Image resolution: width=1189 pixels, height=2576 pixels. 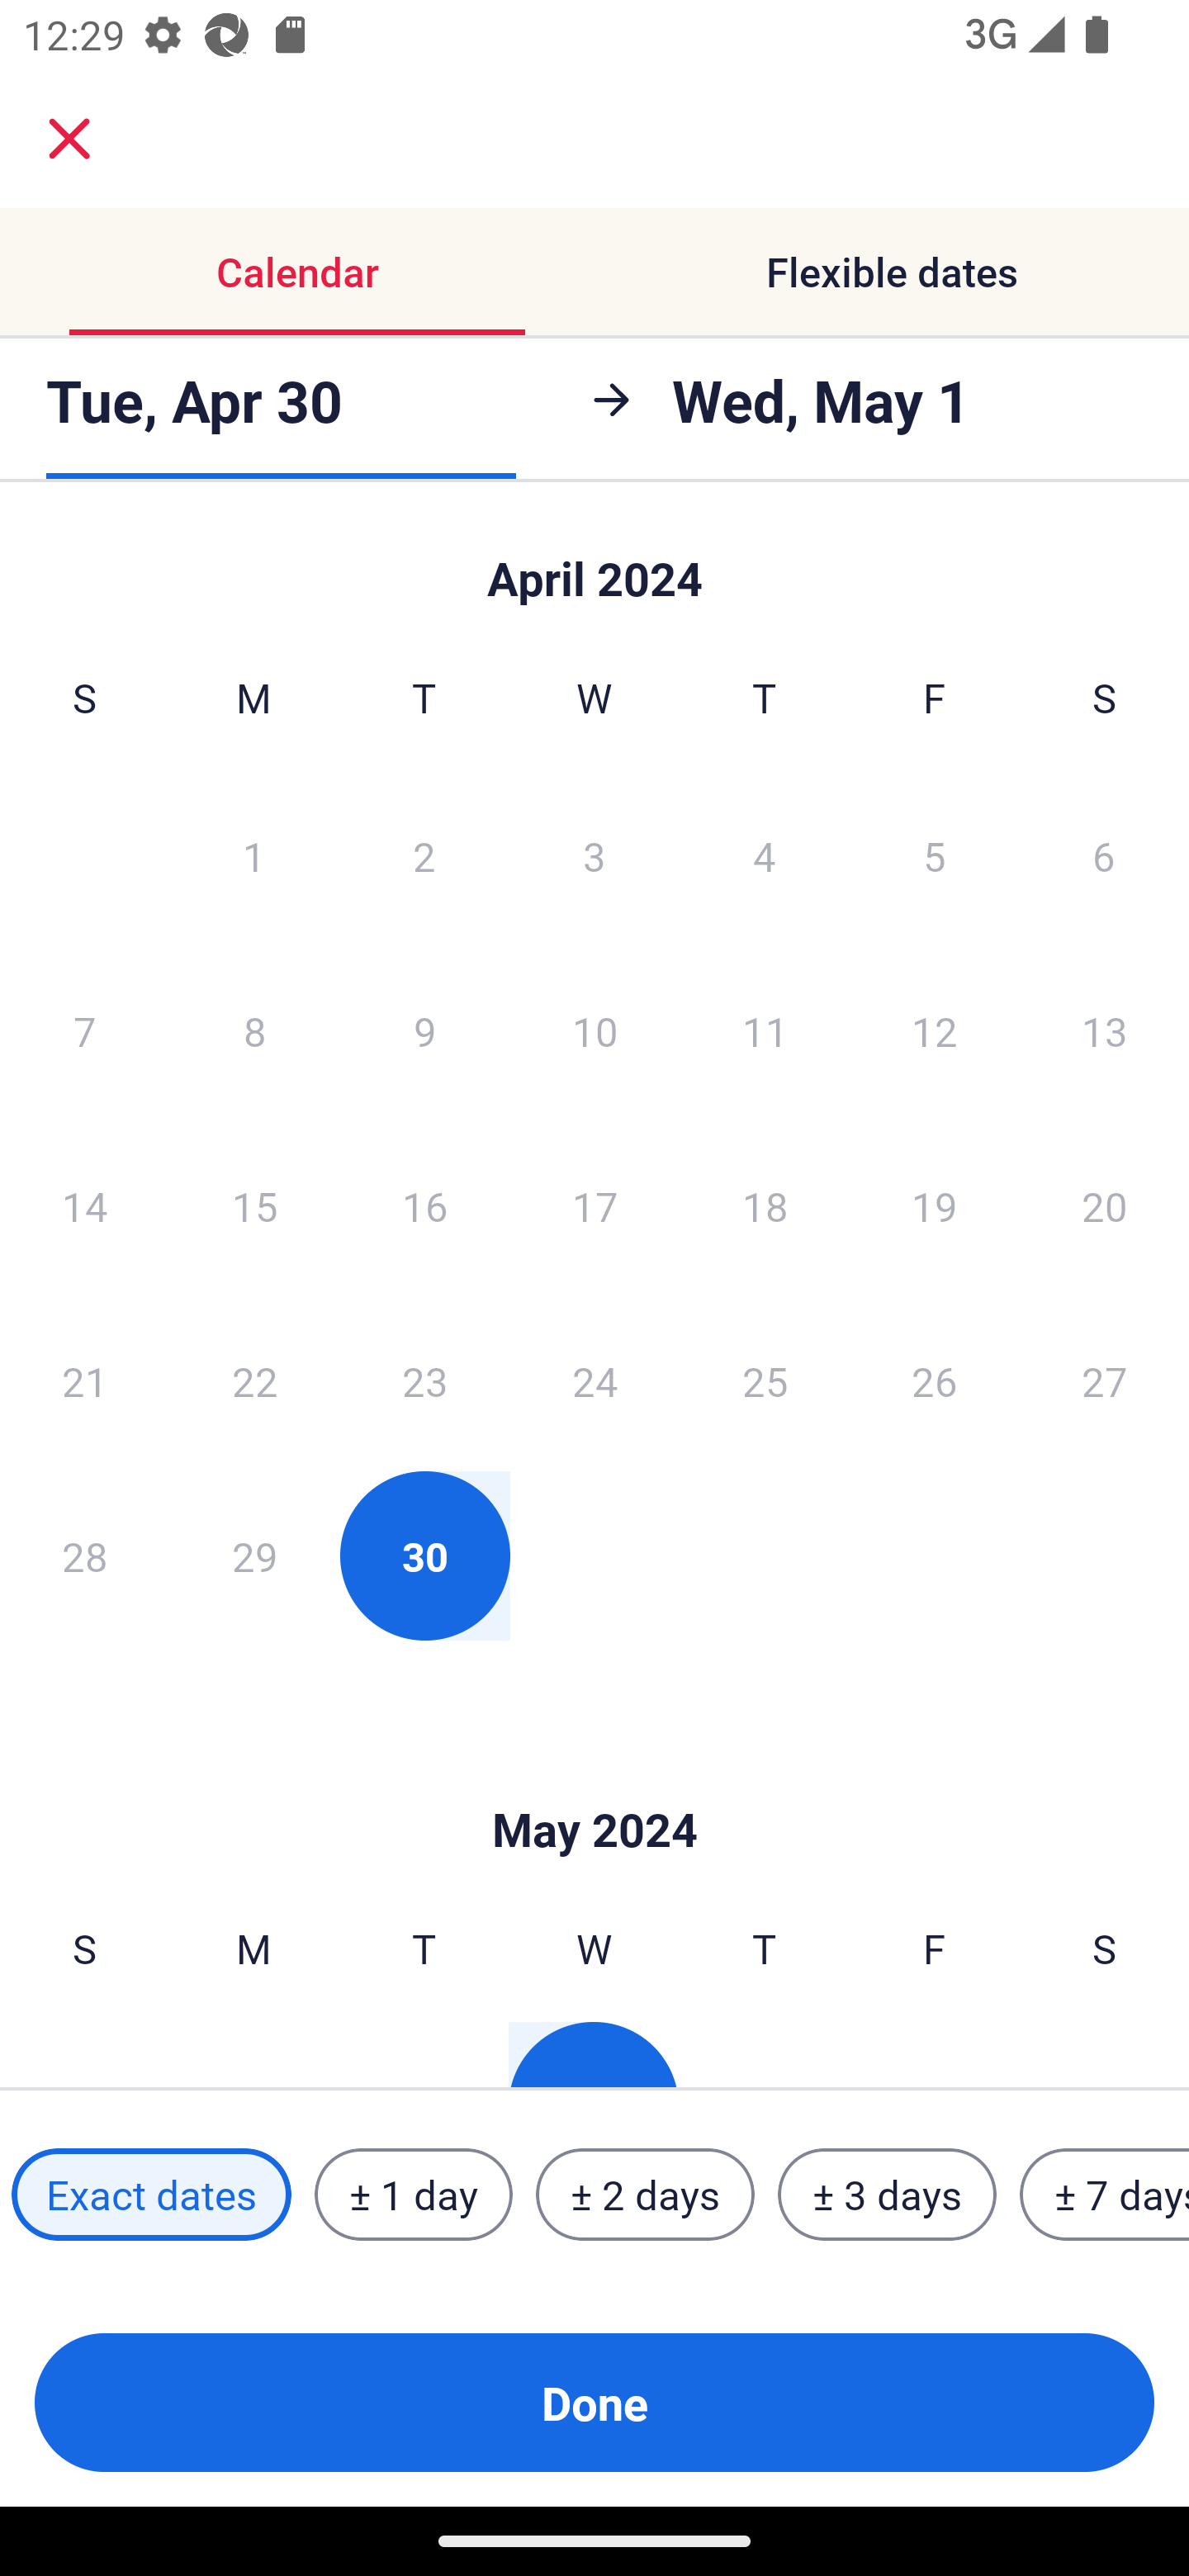 I want to click on 20 Saturday, April 20, 2024, so click(x=1105, y=1205).